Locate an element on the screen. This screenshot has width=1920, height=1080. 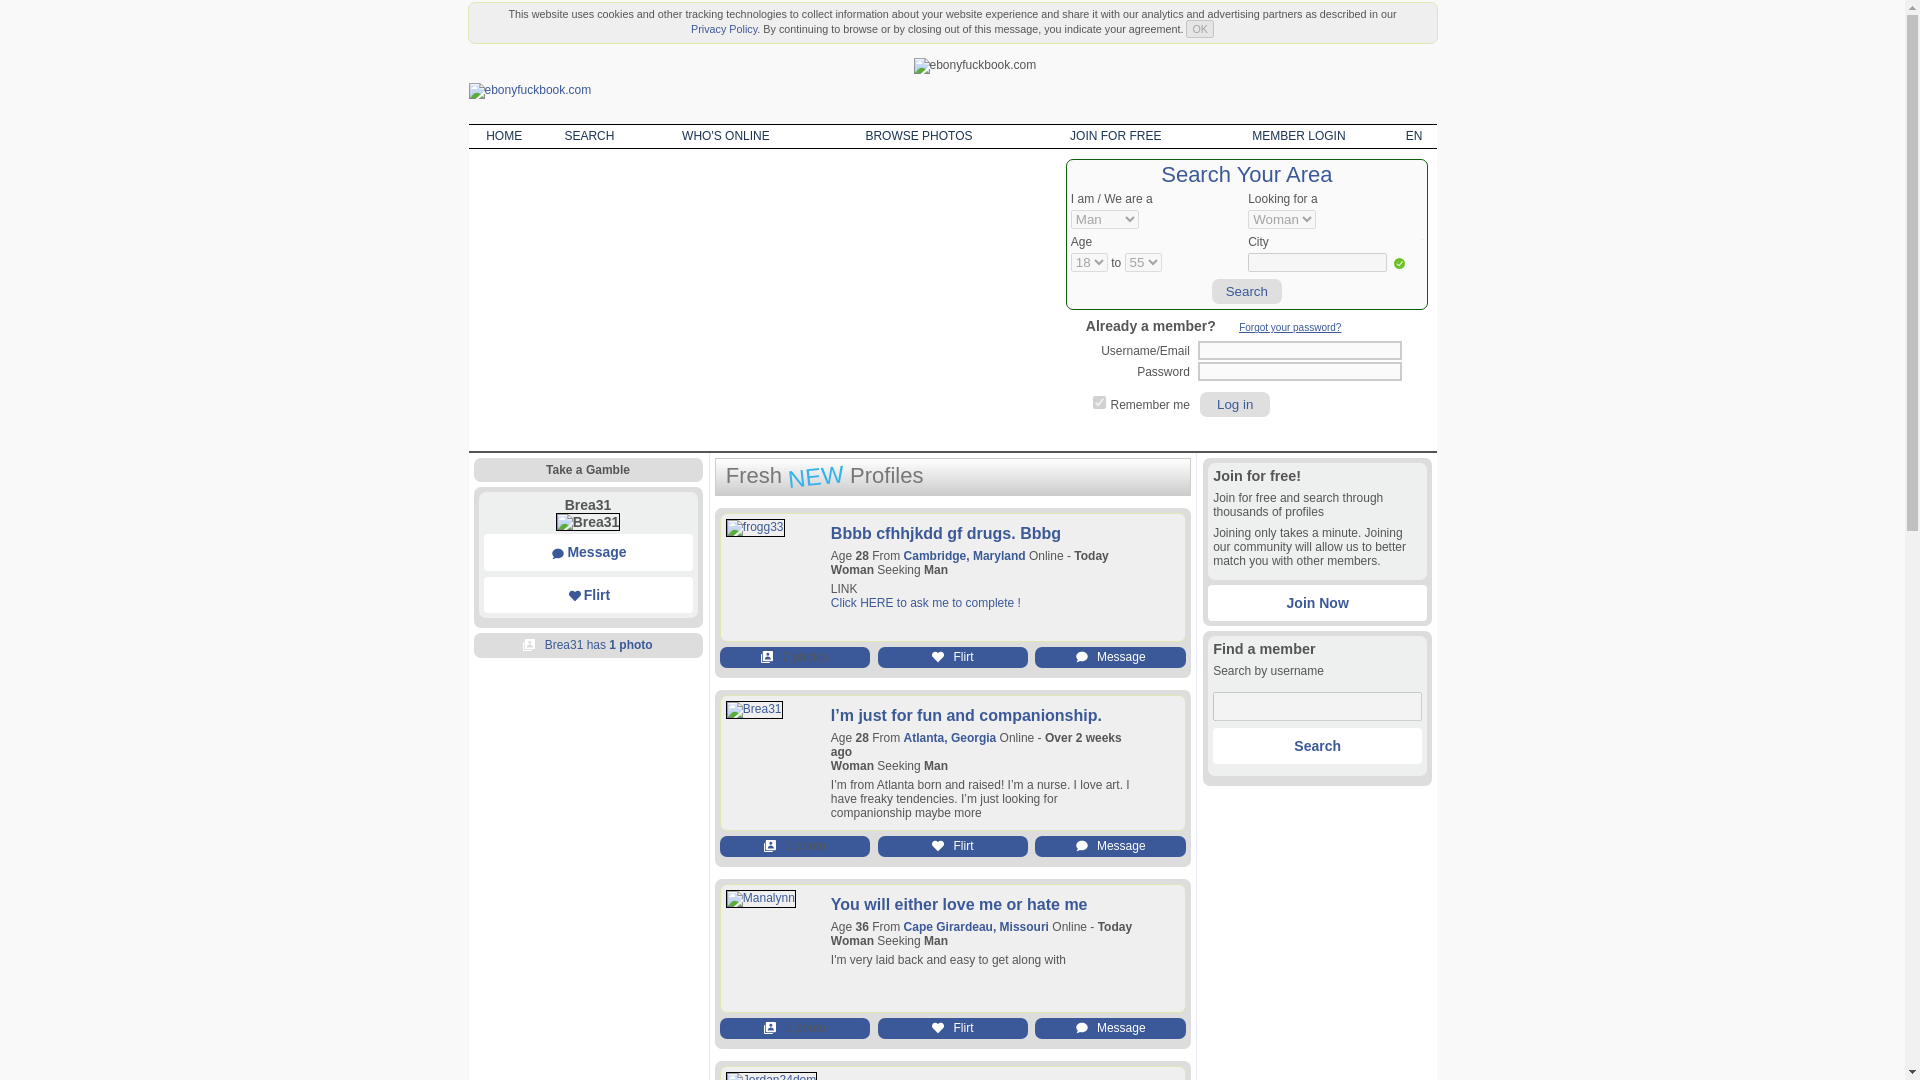
JOIN FOR FREE is located at coordinates (1115, 136).